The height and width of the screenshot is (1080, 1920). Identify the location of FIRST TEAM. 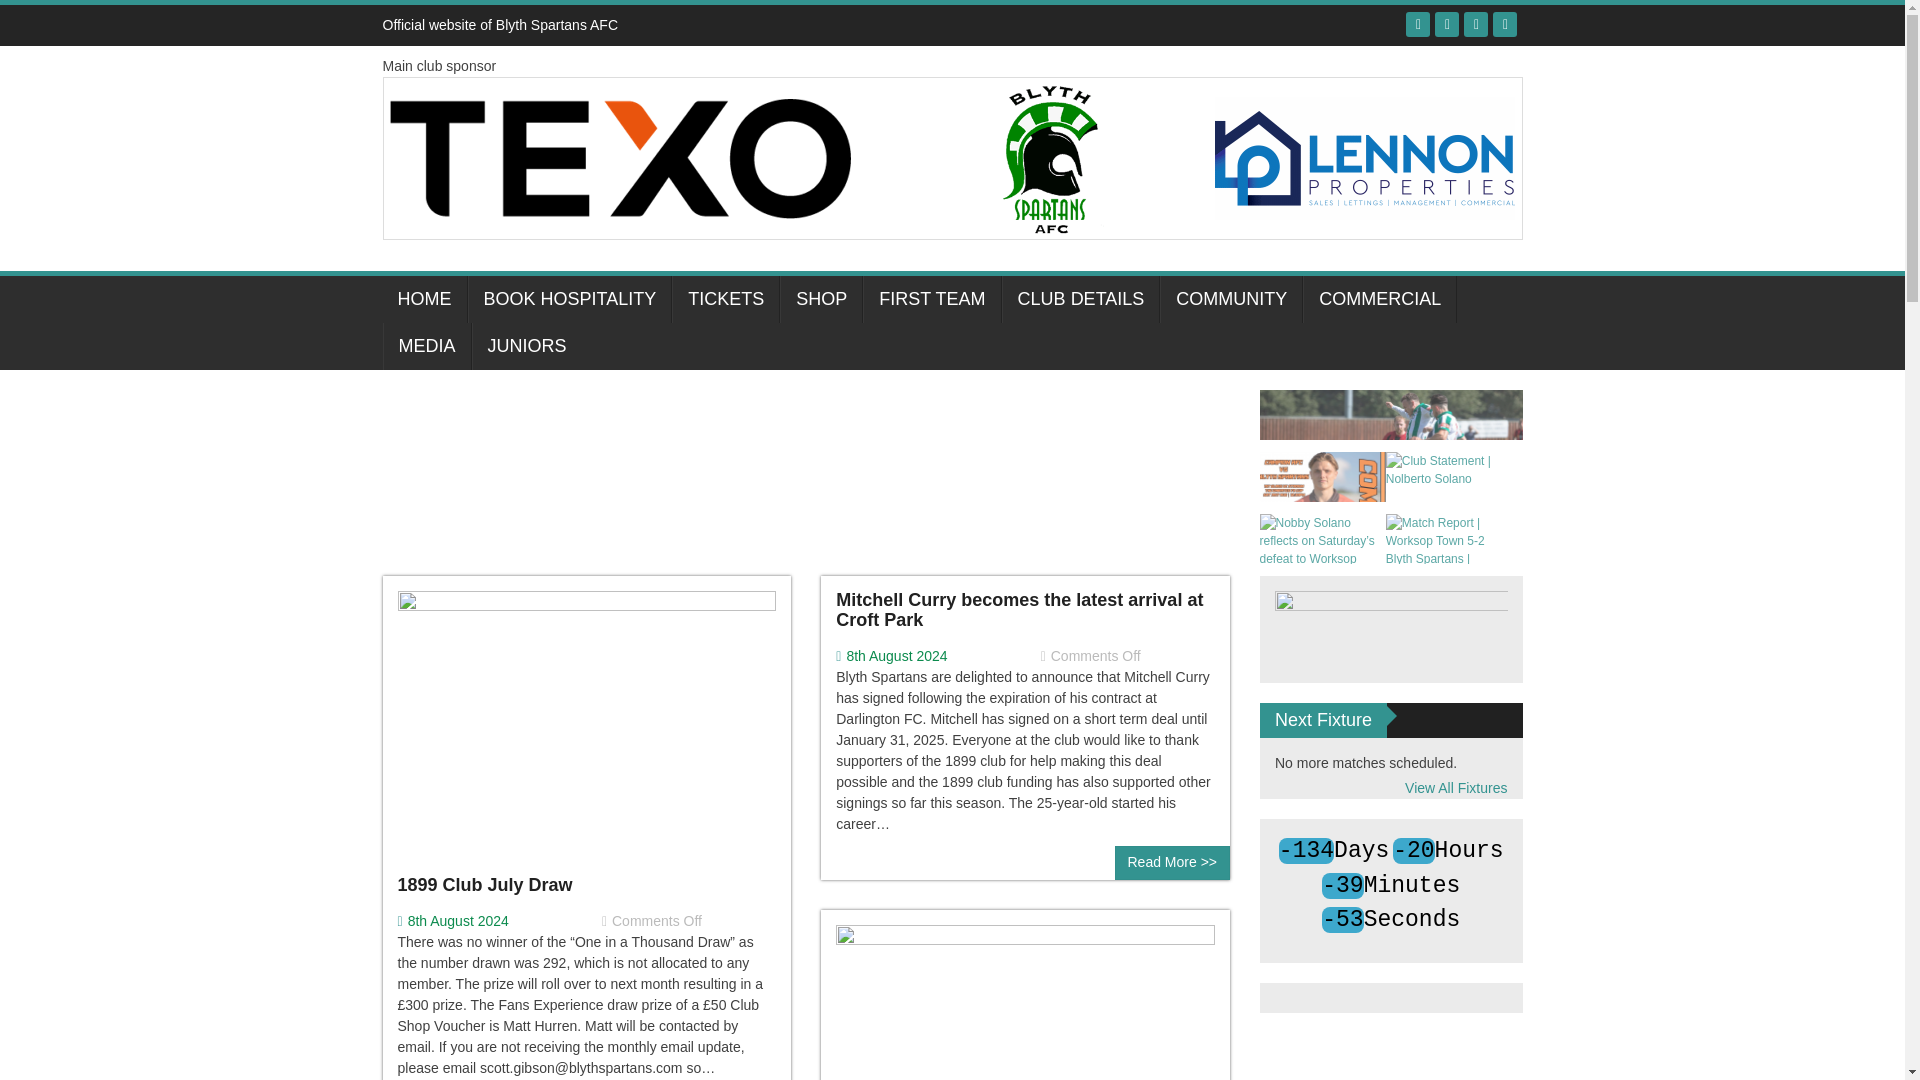
(931, 299).